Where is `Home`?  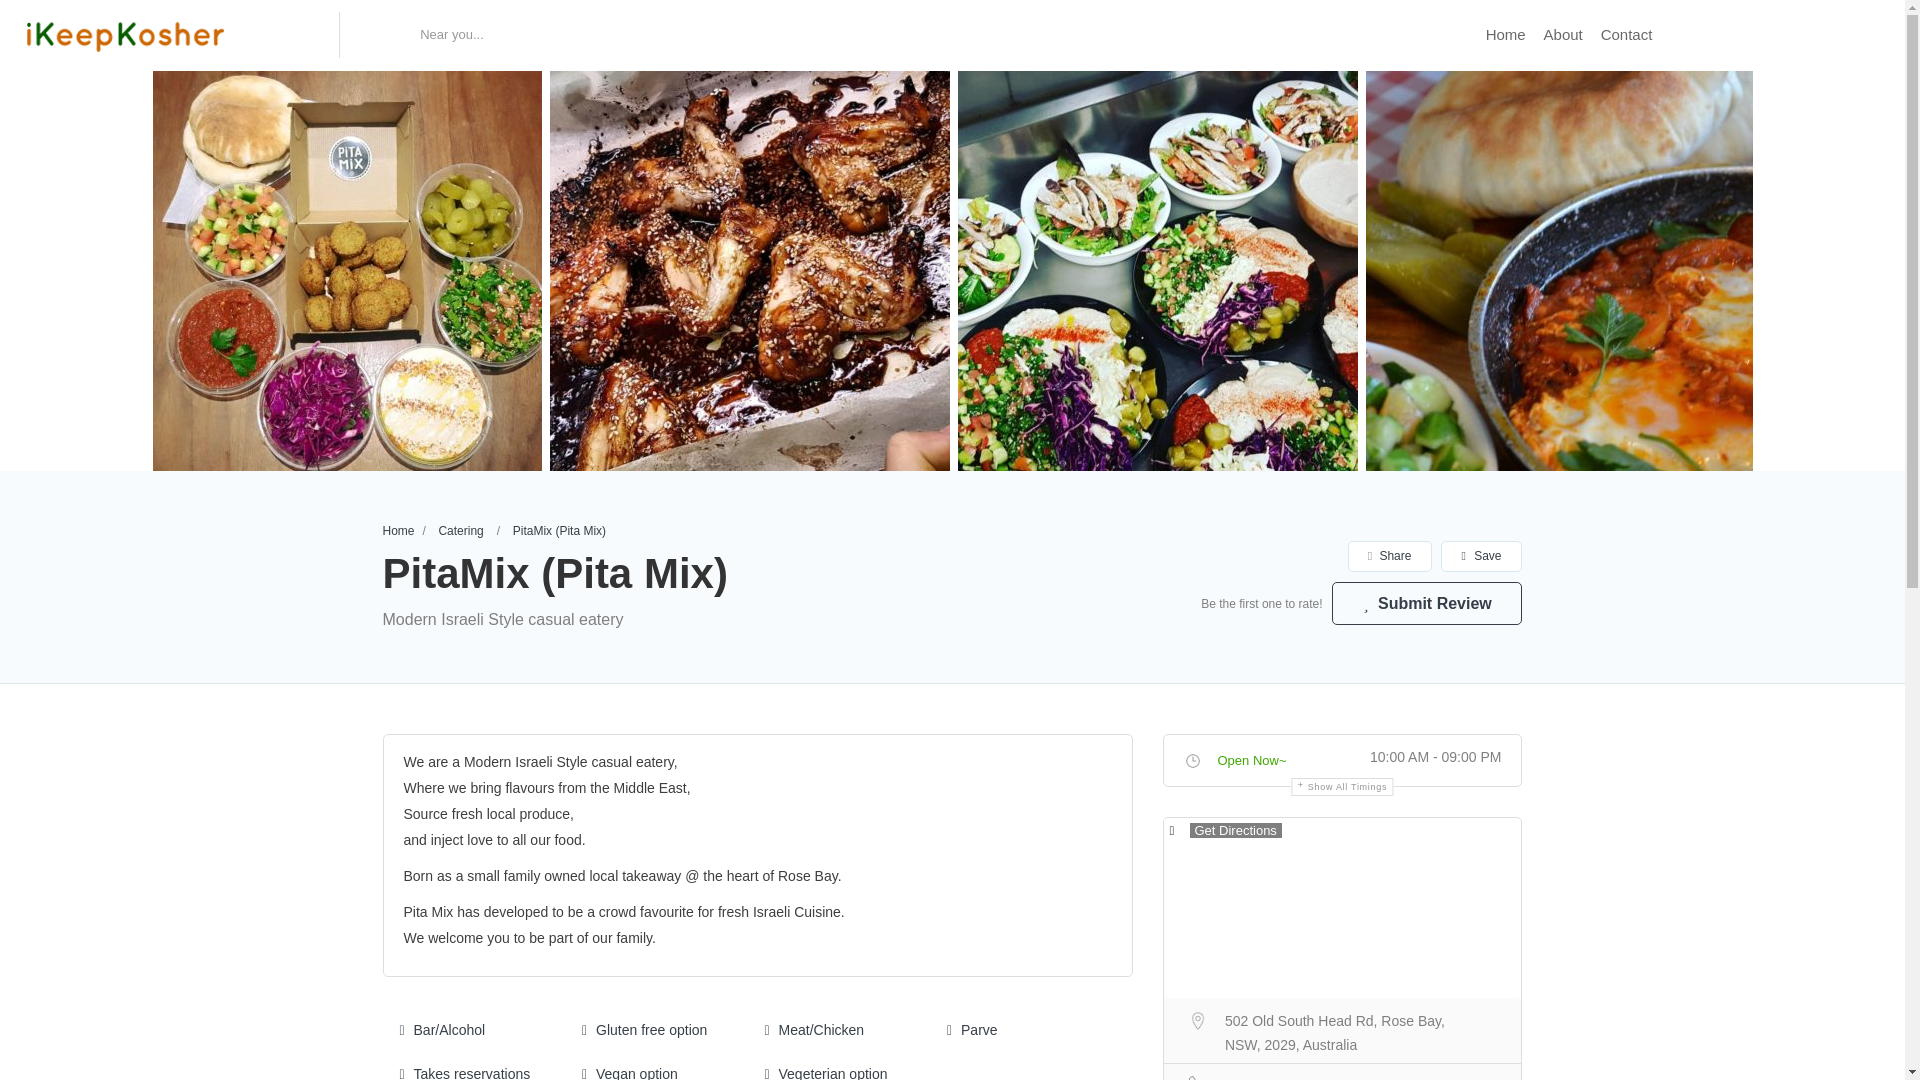
Home is located at coordinates (398, 530).